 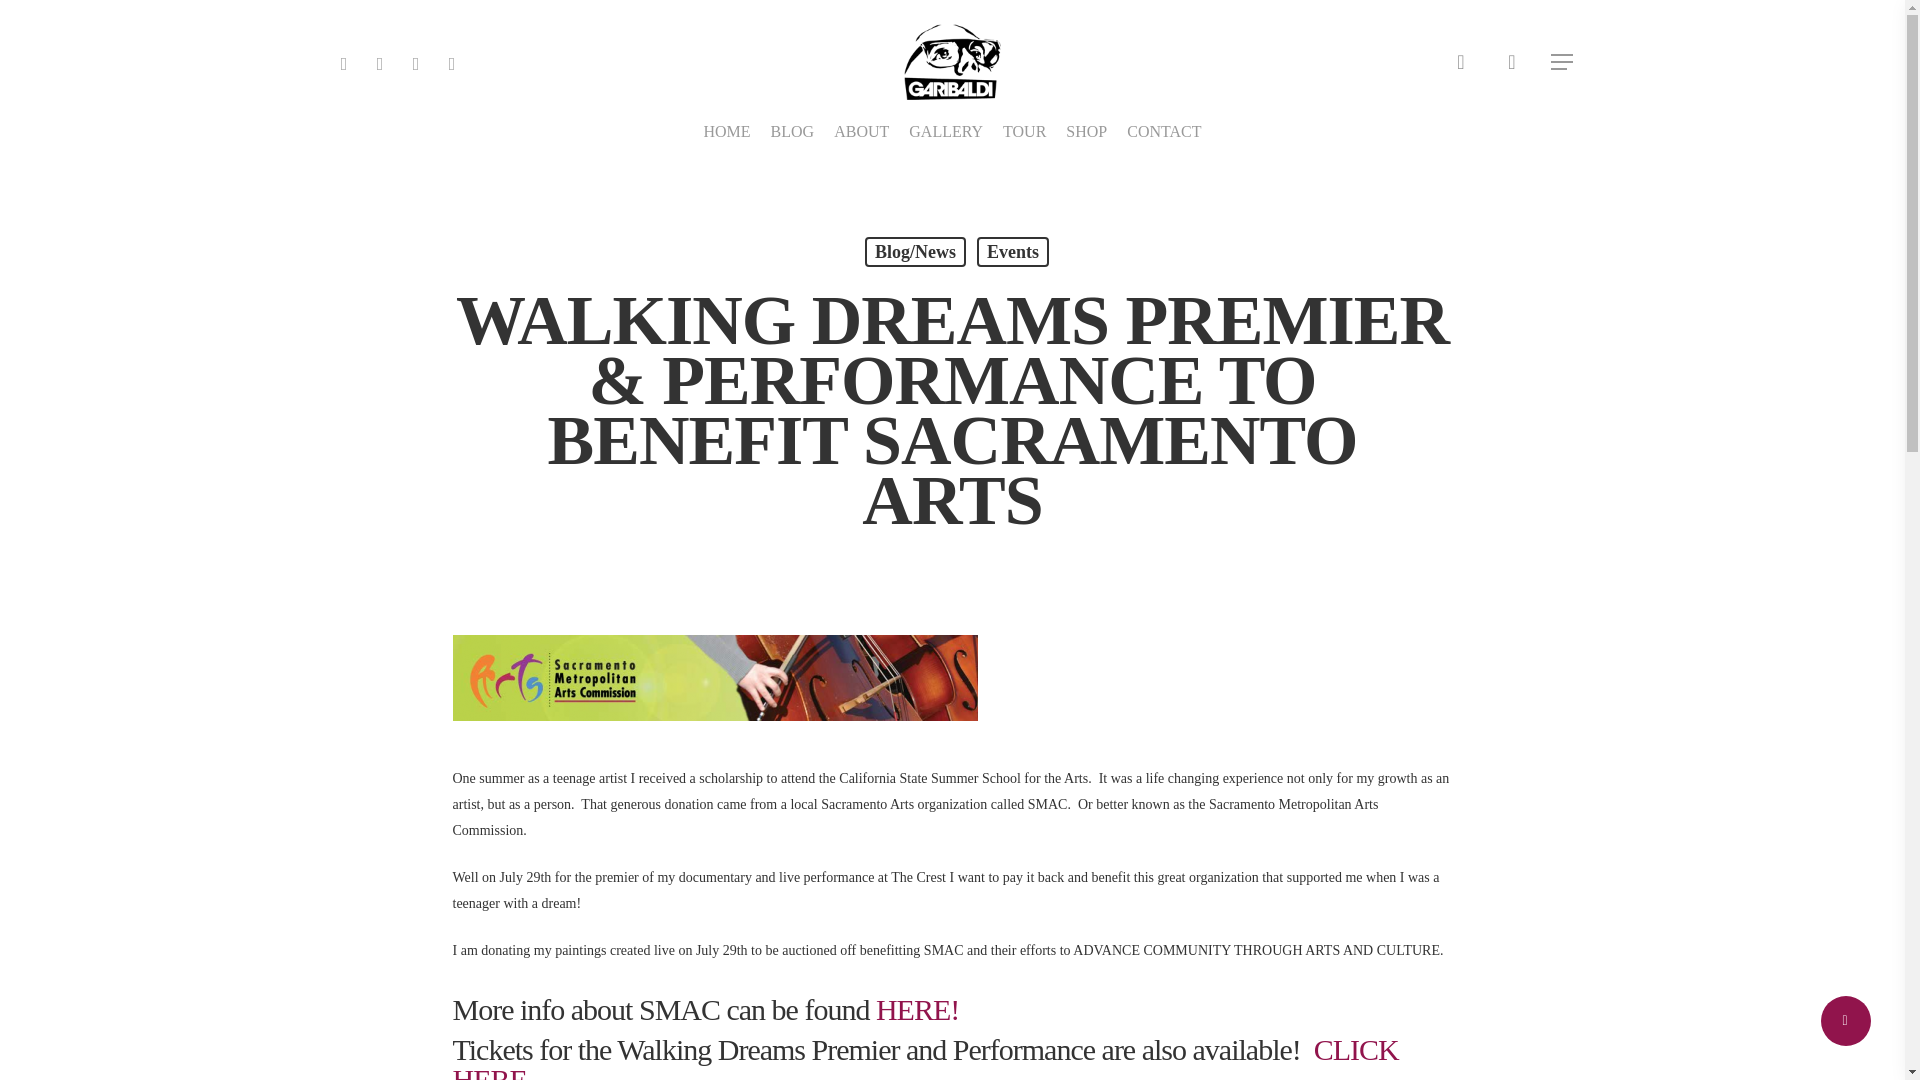 I want to click on TOUR, so click(x=1024, y=132).